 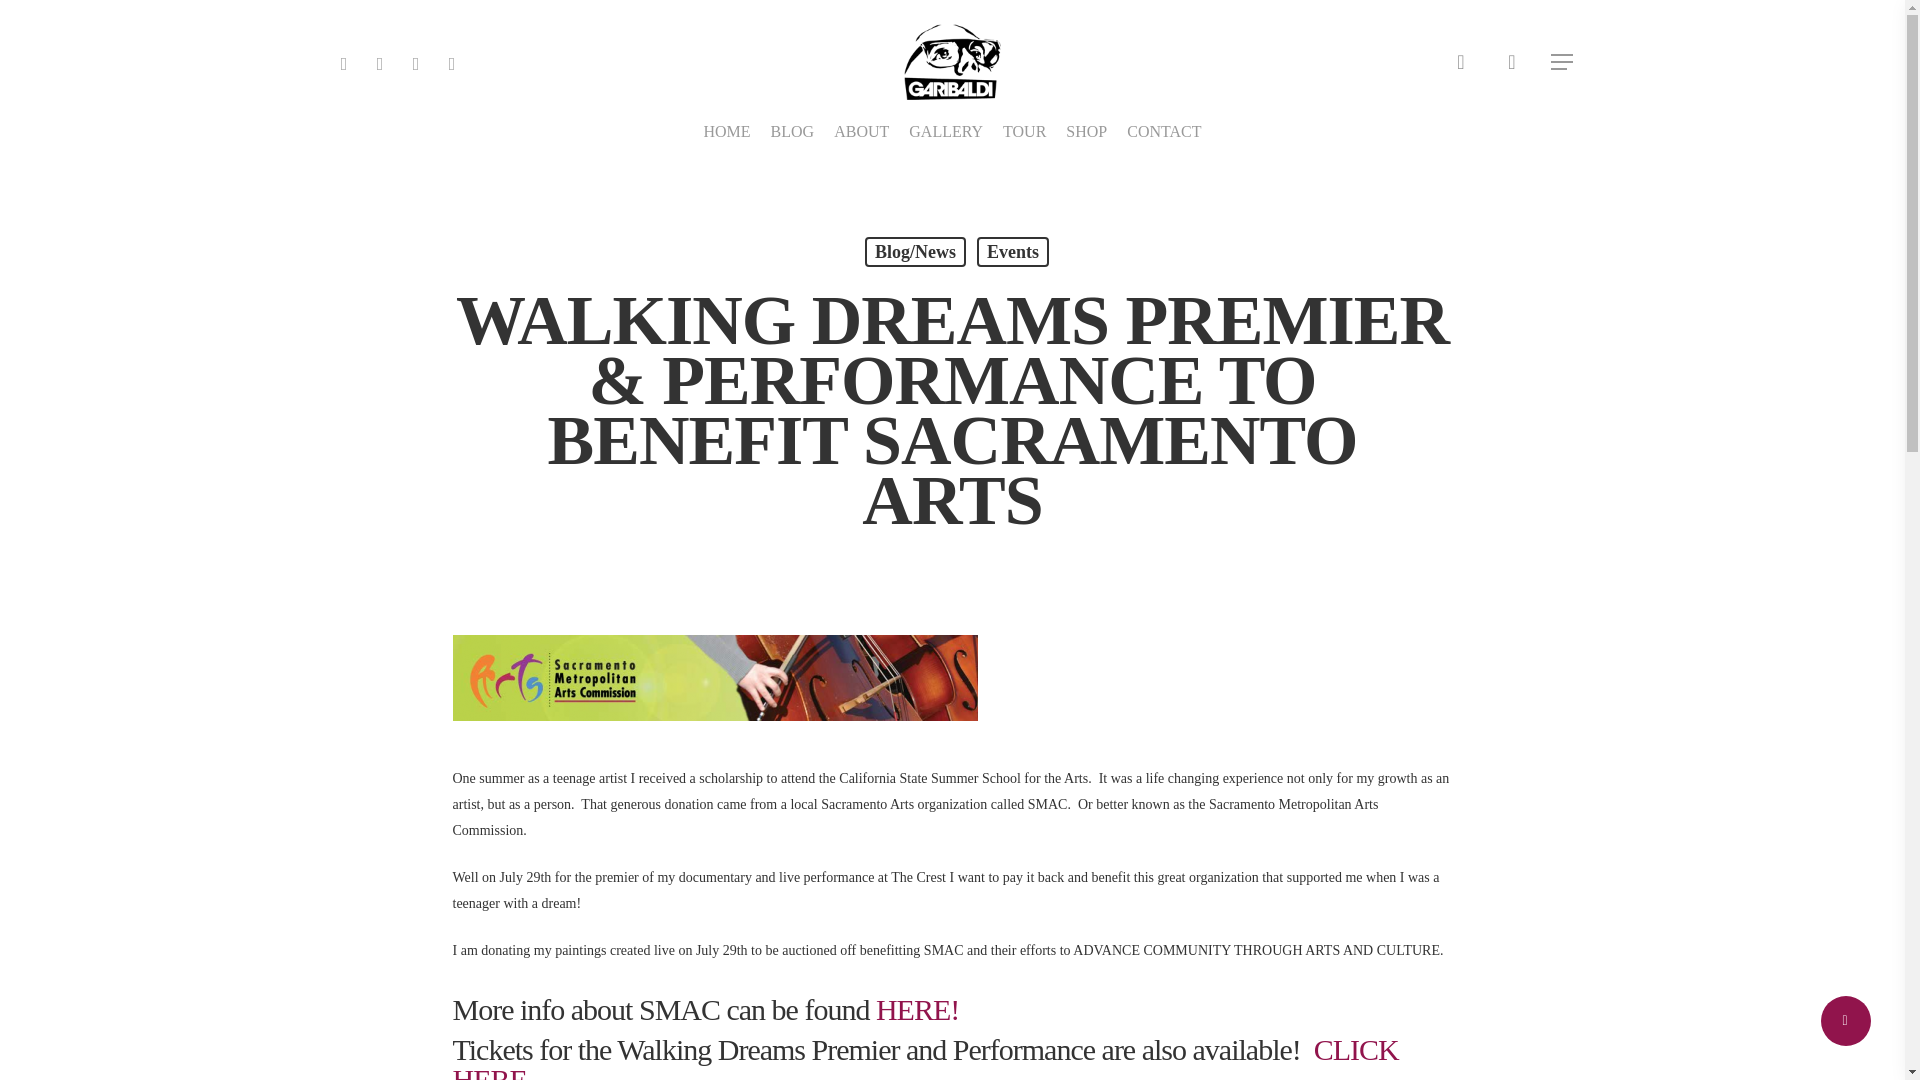 I want to click on TOUR, so click(x=1024, y=132).